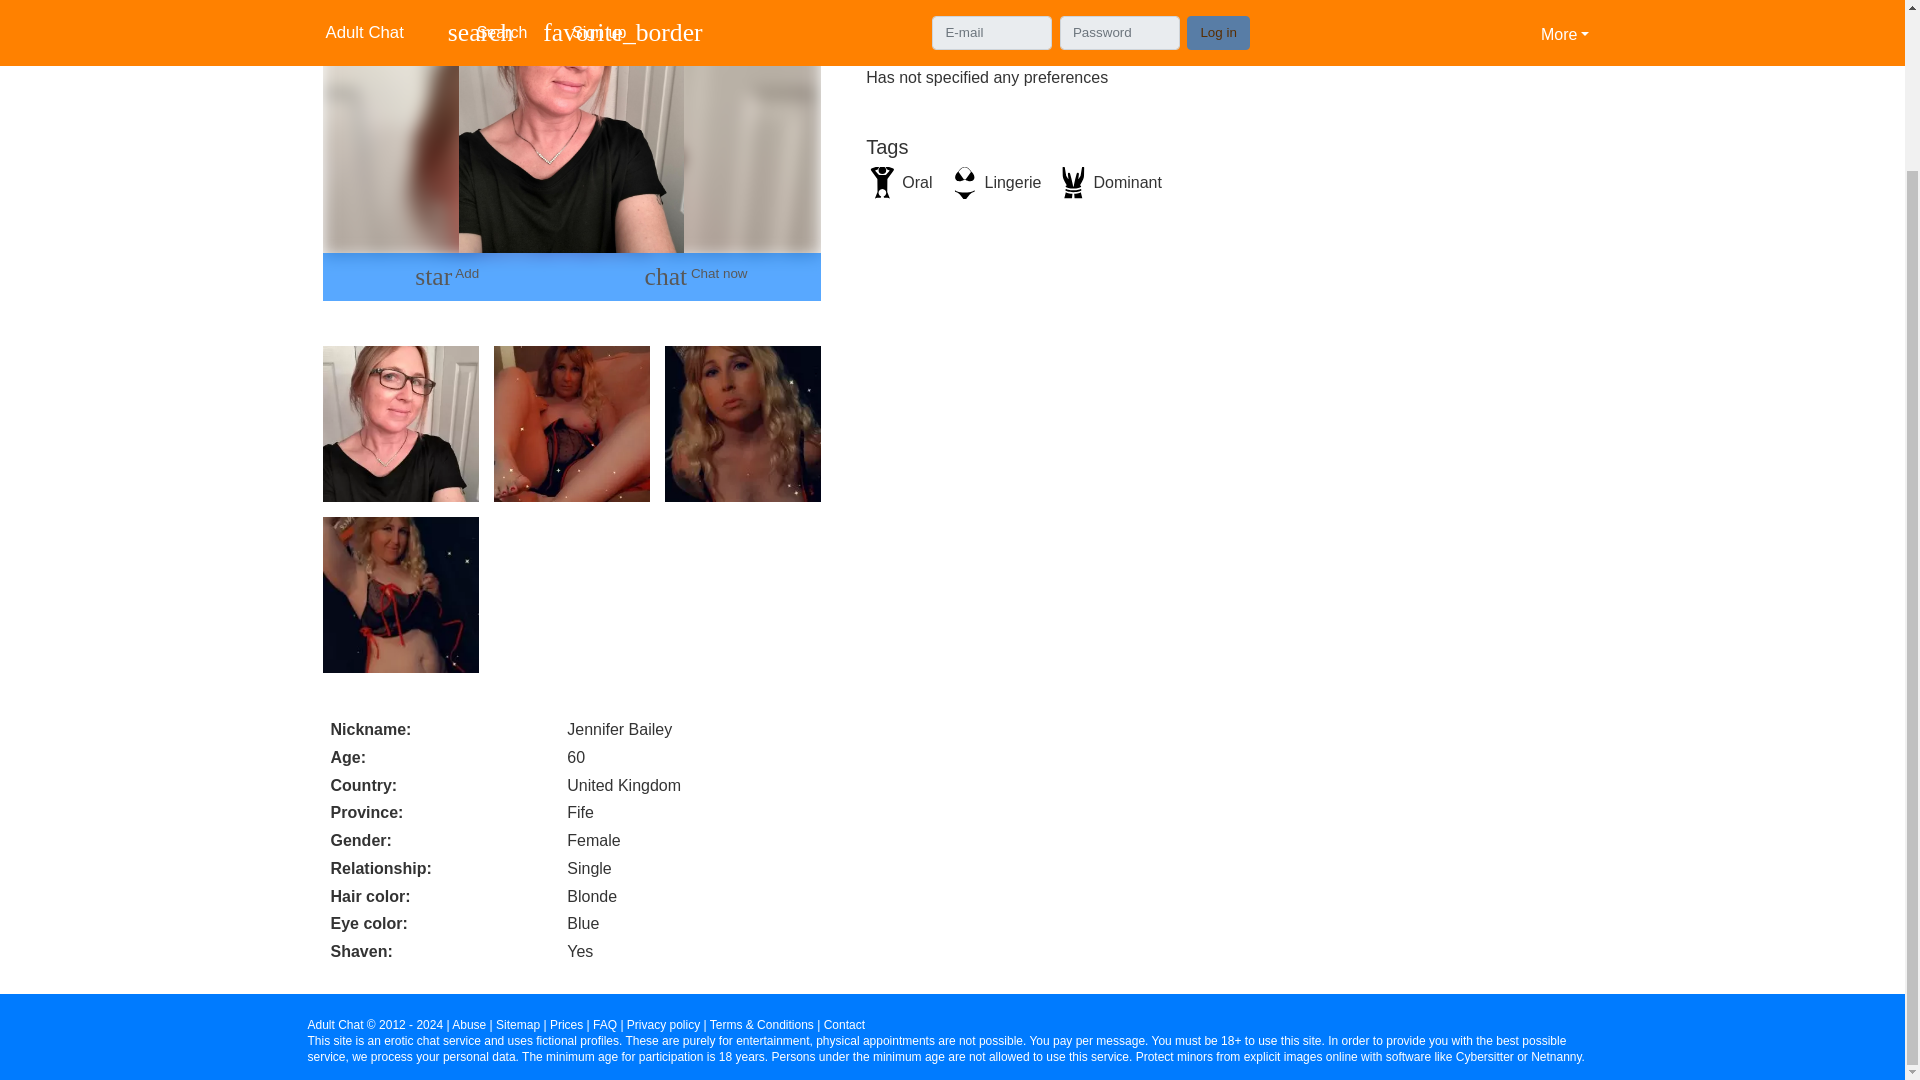  What do you see at coordinates (468, 1025) in the screenshot?
I see `Abuse` at bounding box center [468, 1025].